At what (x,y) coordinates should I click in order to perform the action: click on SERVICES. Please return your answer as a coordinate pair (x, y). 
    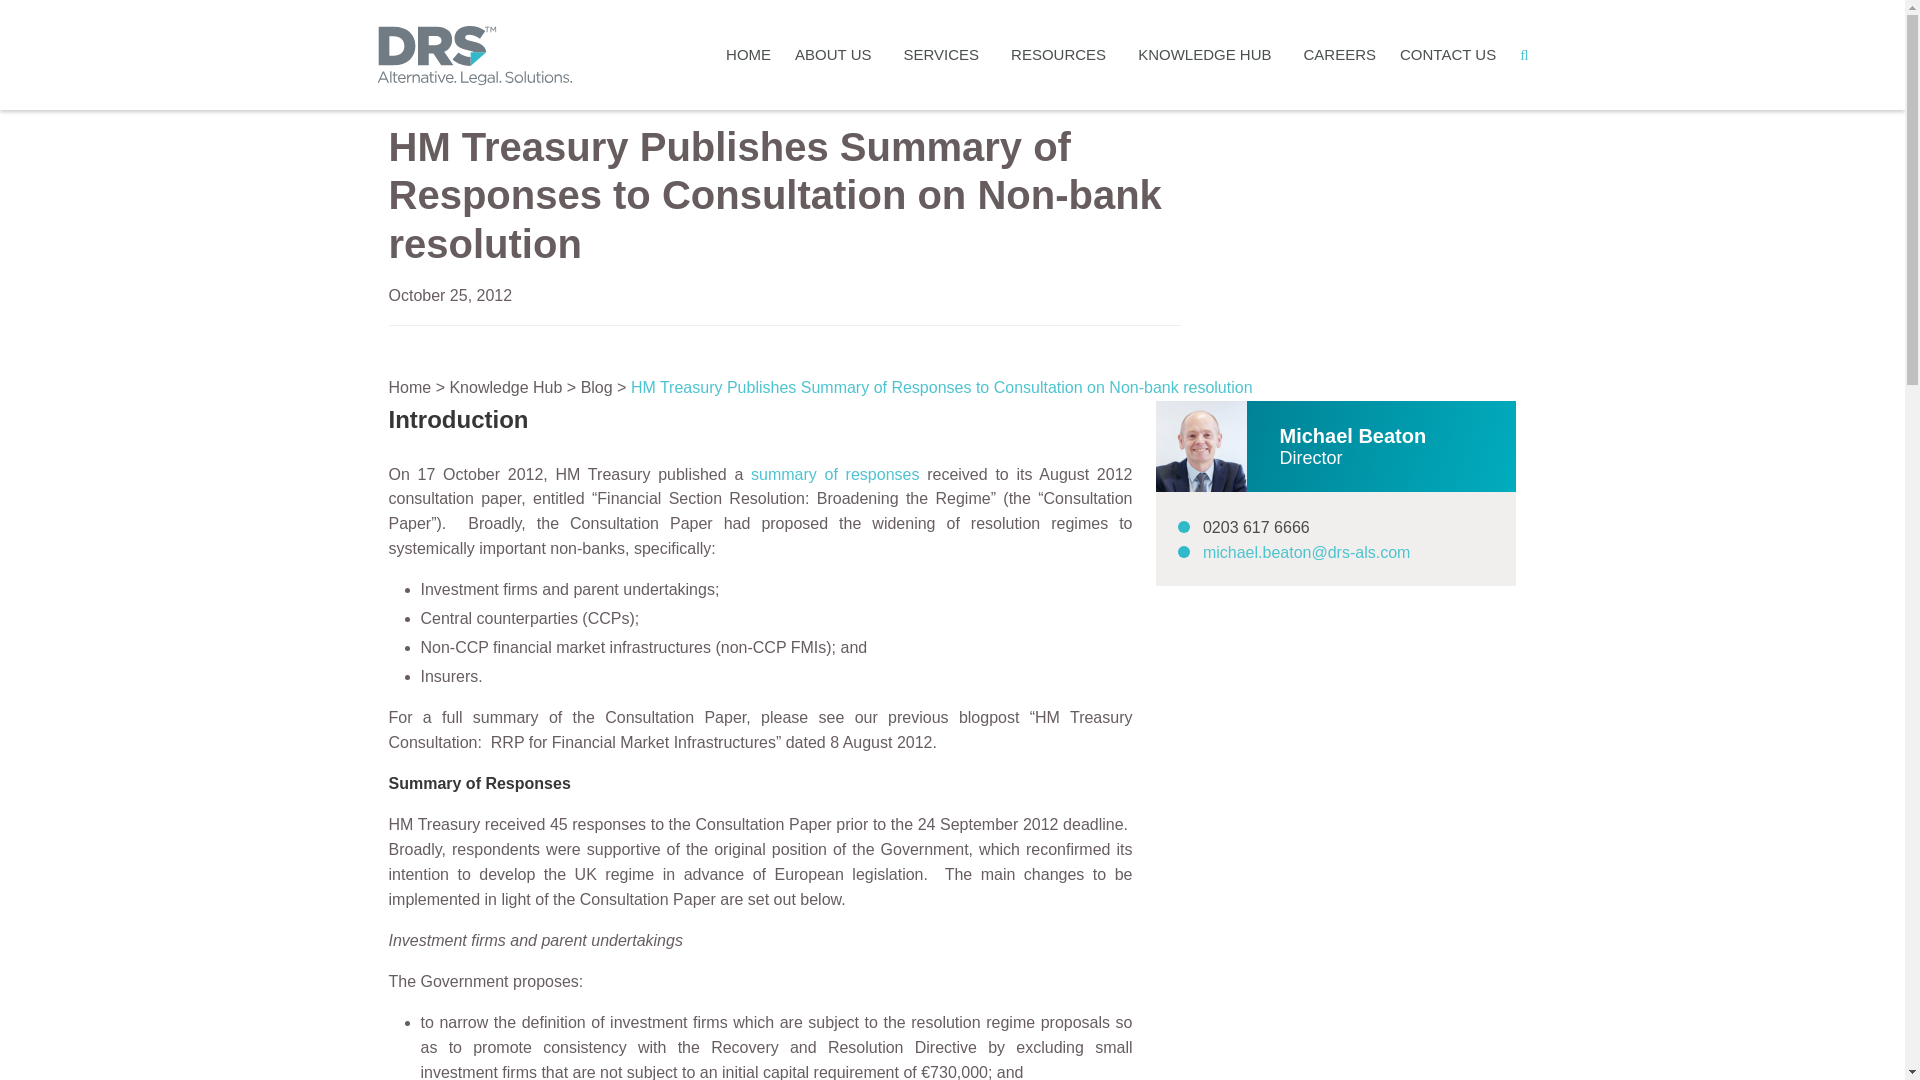
    Looking at the image, I should click on (946, 55).